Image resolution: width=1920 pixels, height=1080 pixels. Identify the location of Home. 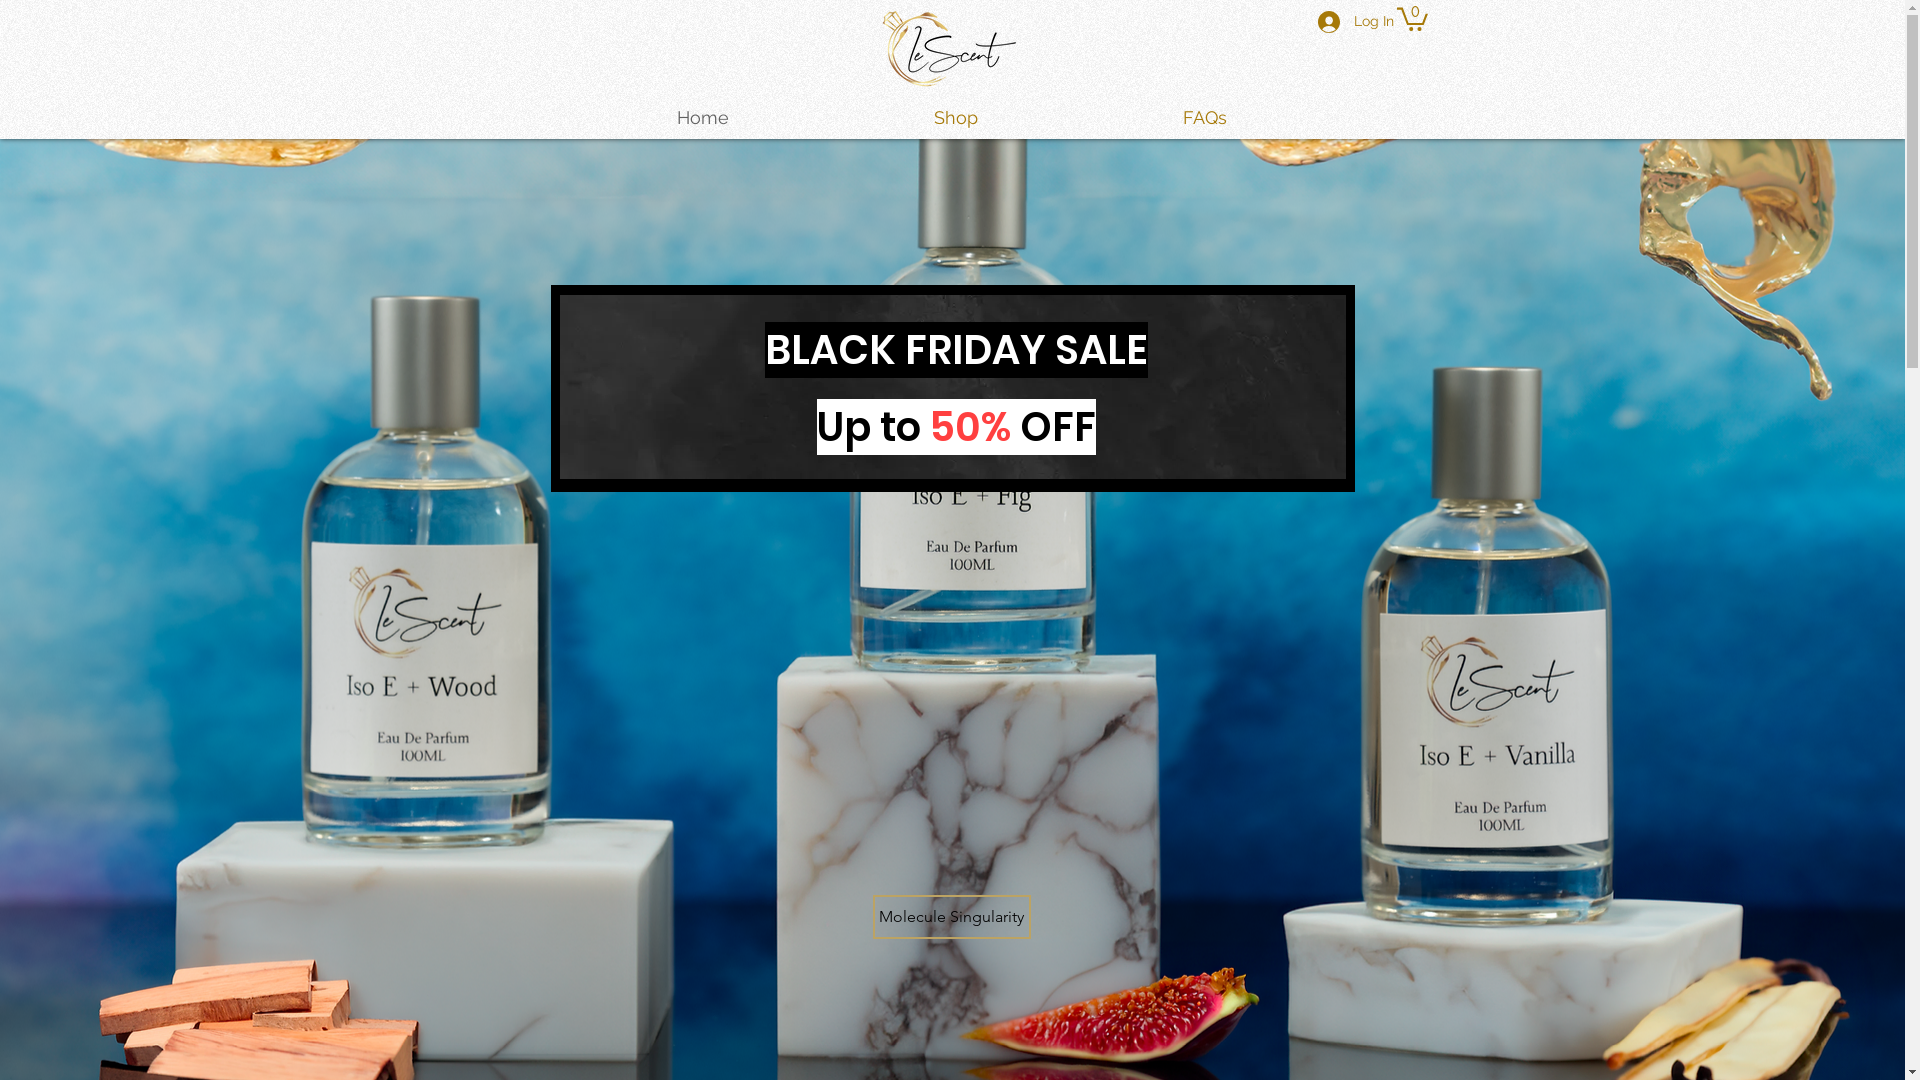
(702, 117).